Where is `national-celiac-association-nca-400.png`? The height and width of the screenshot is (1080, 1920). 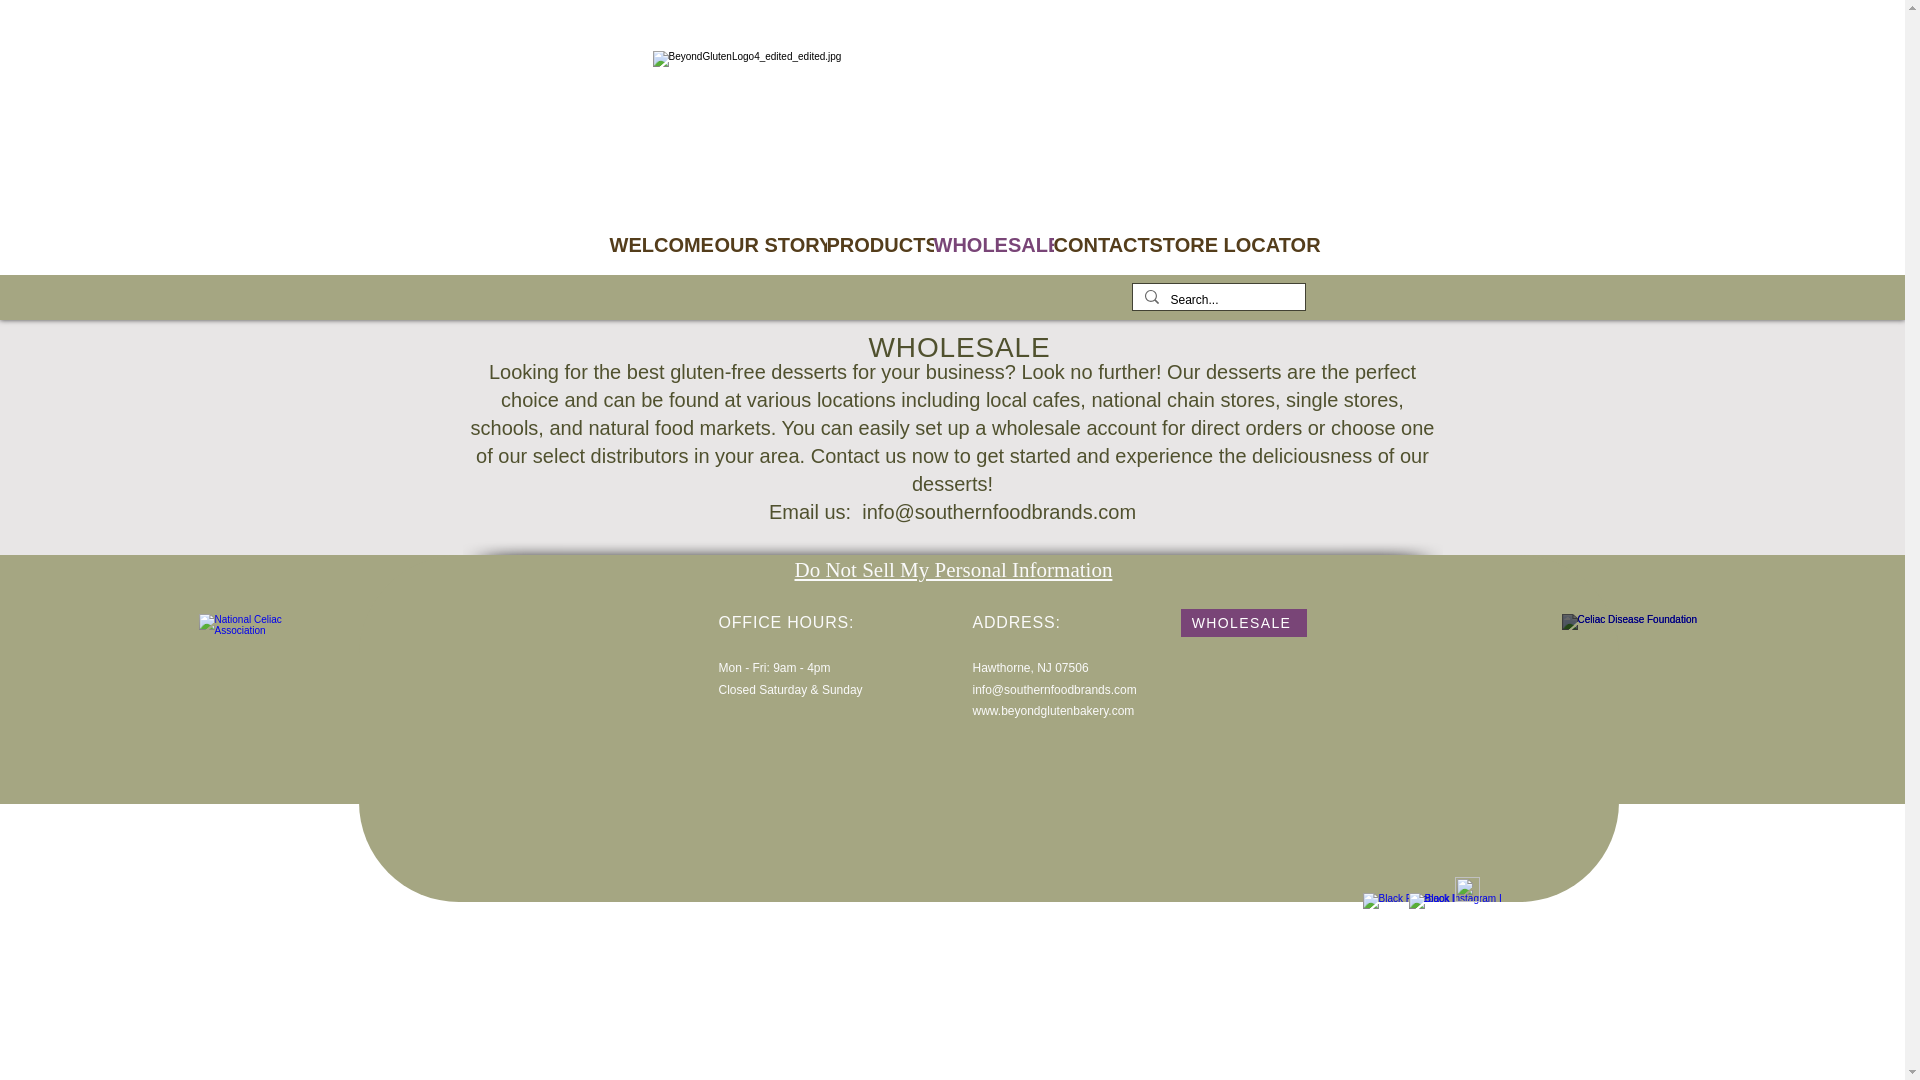
national-celiac-association-nca-400.png is located at coordinates (262, 654).